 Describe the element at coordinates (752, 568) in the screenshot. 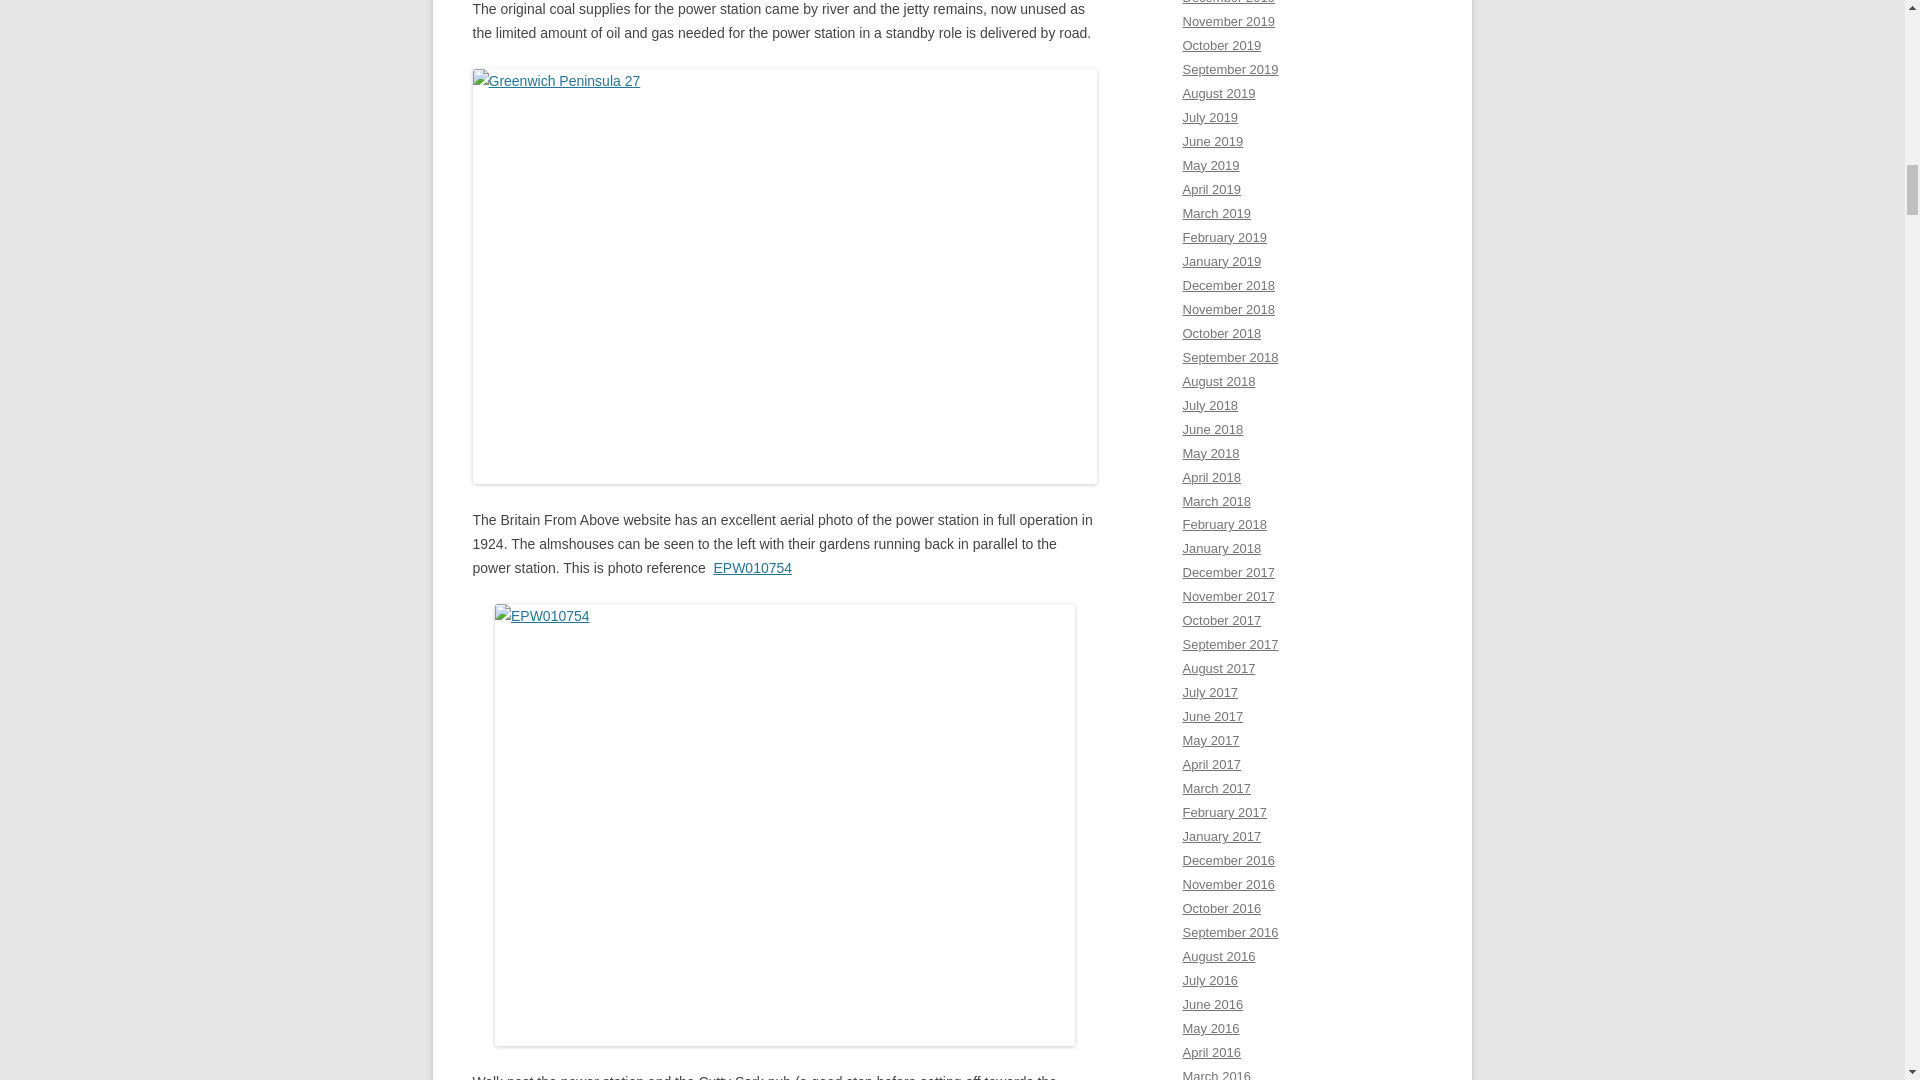

I see `EPW010754` at that location.